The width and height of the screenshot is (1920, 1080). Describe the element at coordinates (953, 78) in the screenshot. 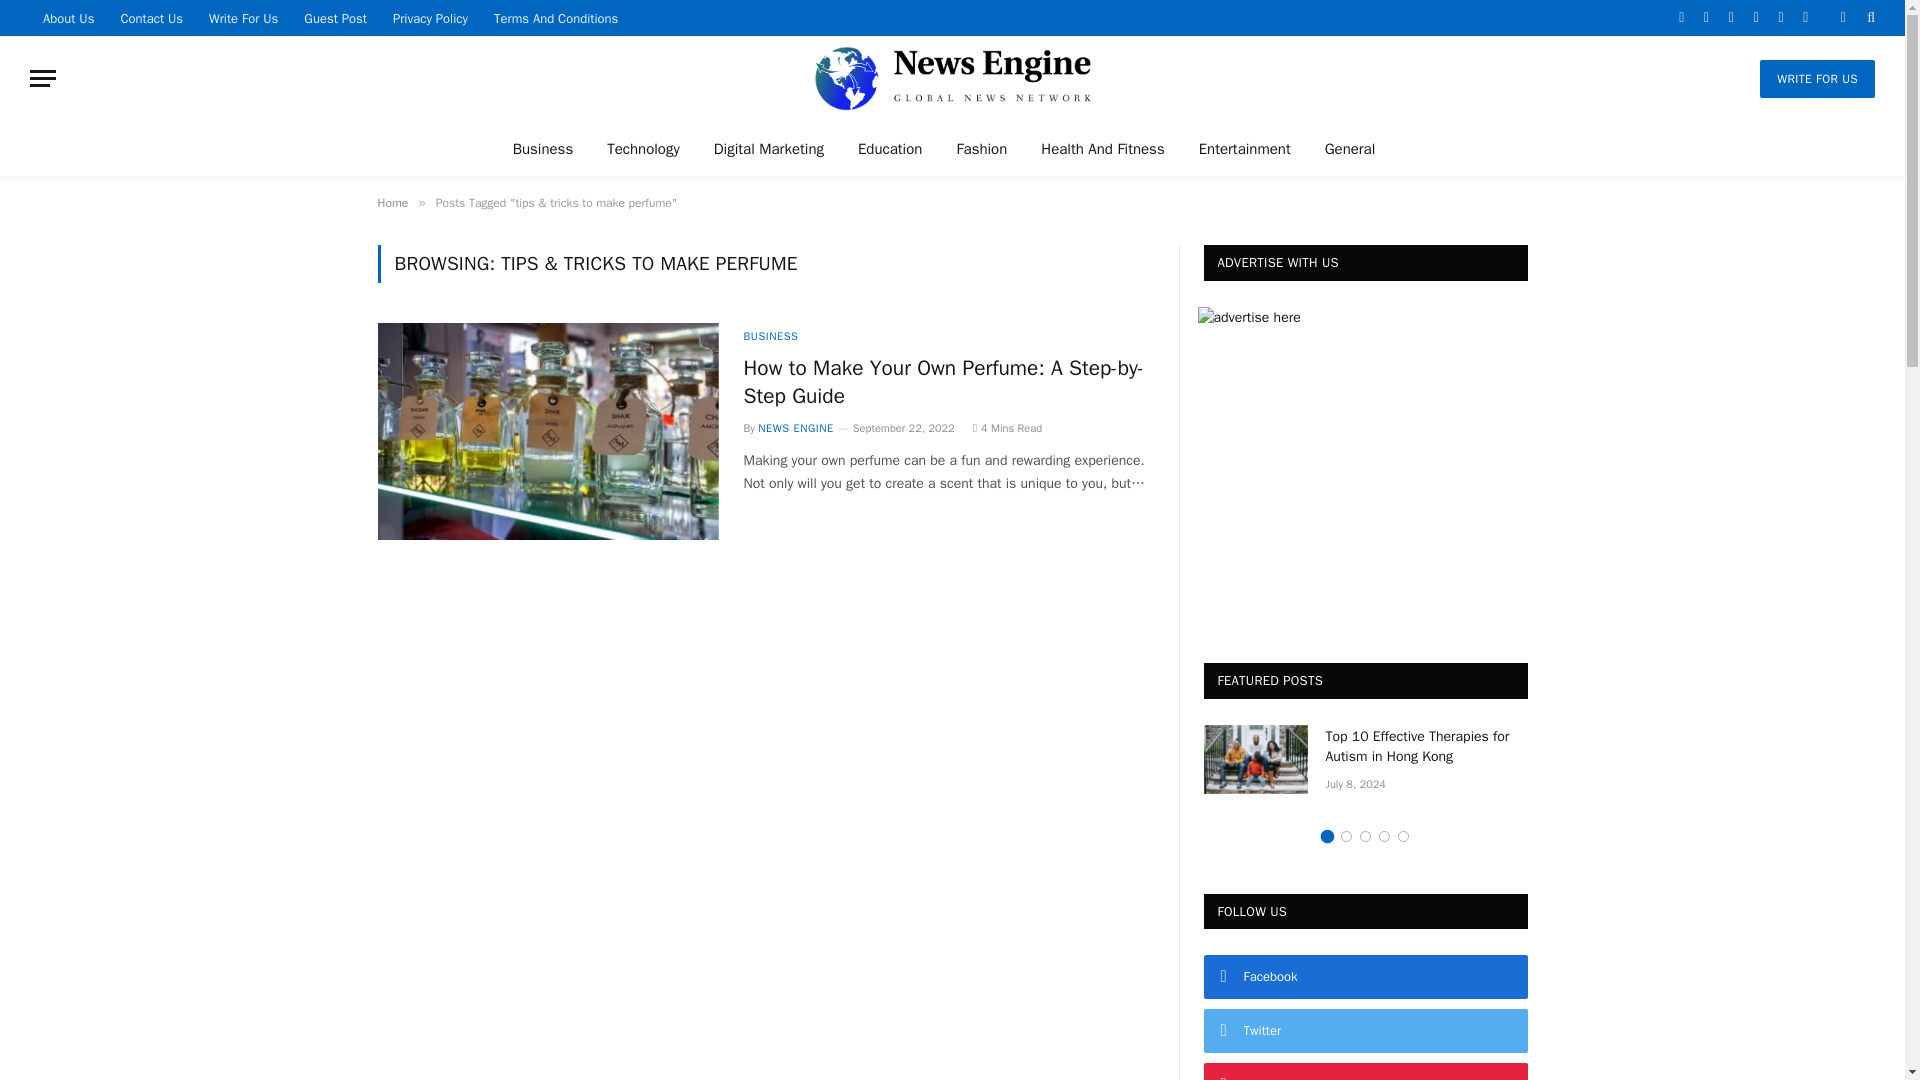

I see `News Engine` at that location.